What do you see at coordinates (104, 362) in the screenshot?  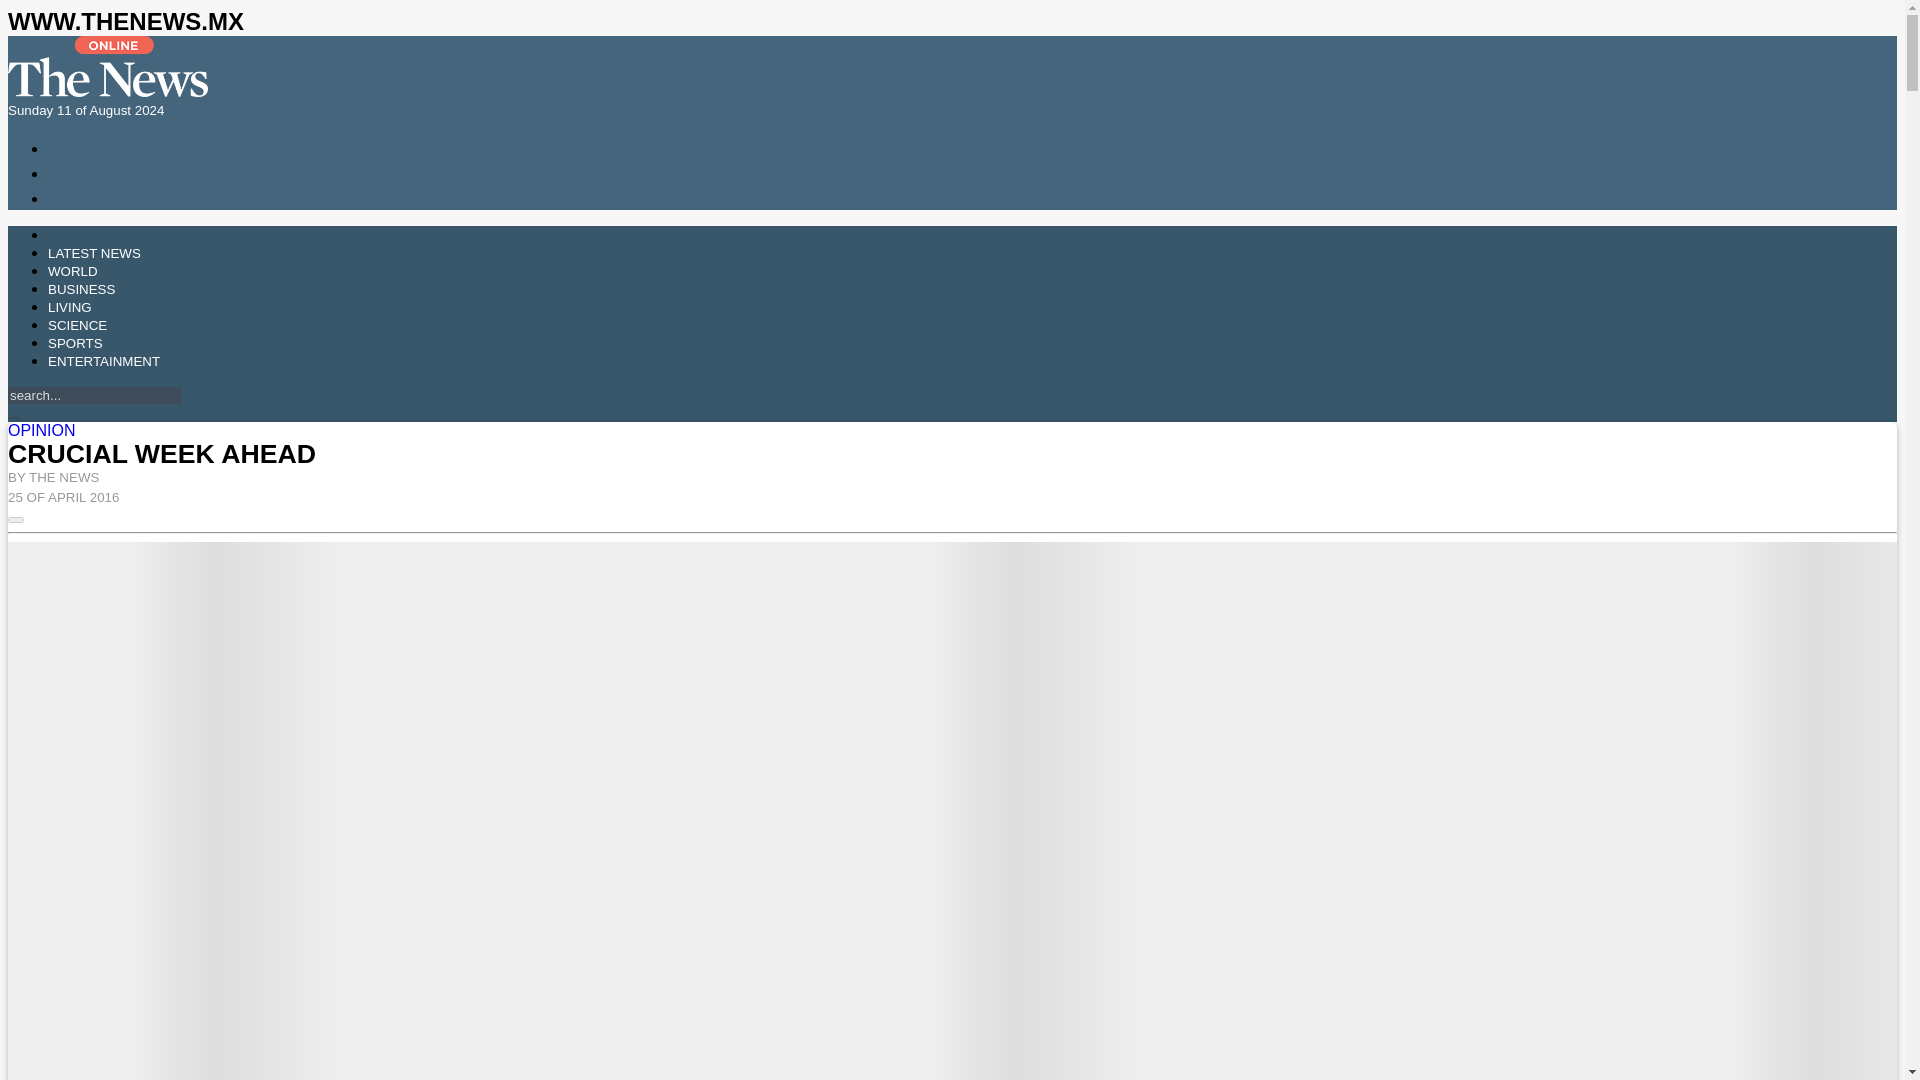 I see `ENTERTAINMENT` at bounding box center [104, 362].